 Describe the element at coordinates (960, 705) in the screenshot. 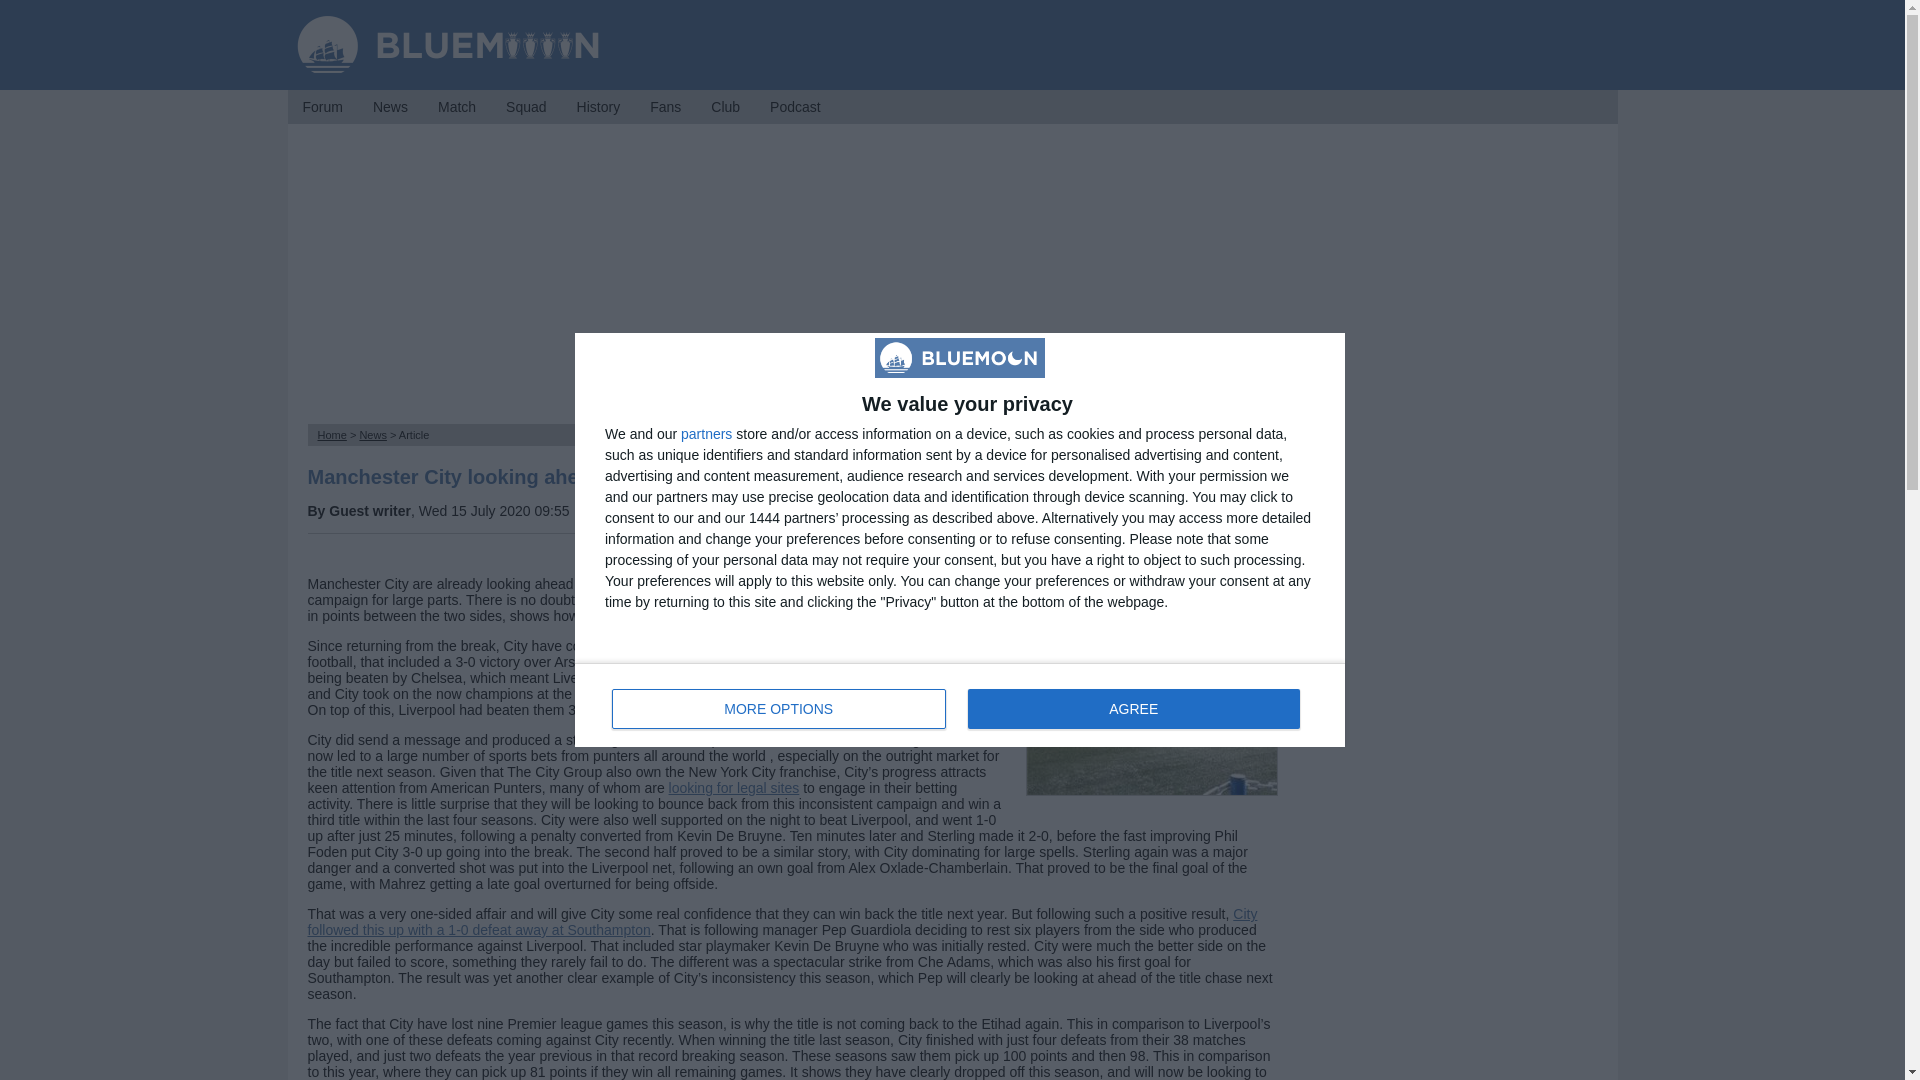

I see `Match` at that location.